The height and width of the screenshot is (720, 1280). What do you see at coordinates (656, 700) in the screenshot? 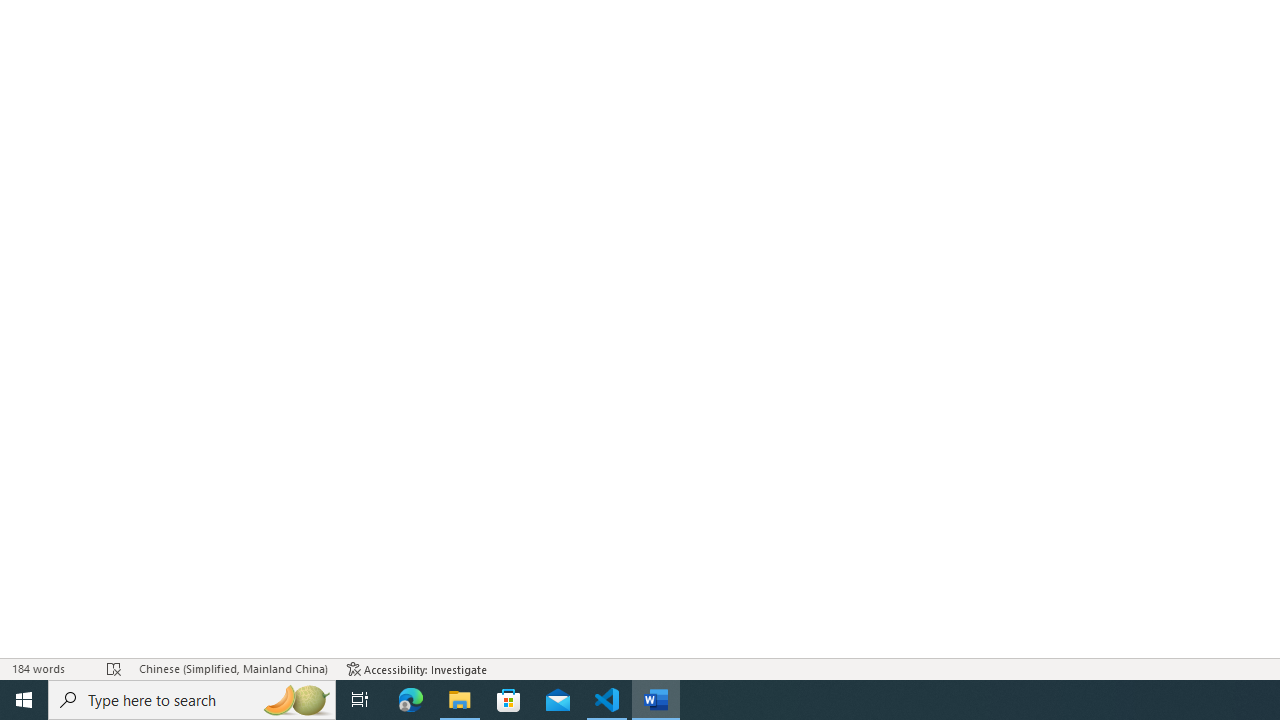
I see `Word - 1 running window` at bounding box center [656, 700].